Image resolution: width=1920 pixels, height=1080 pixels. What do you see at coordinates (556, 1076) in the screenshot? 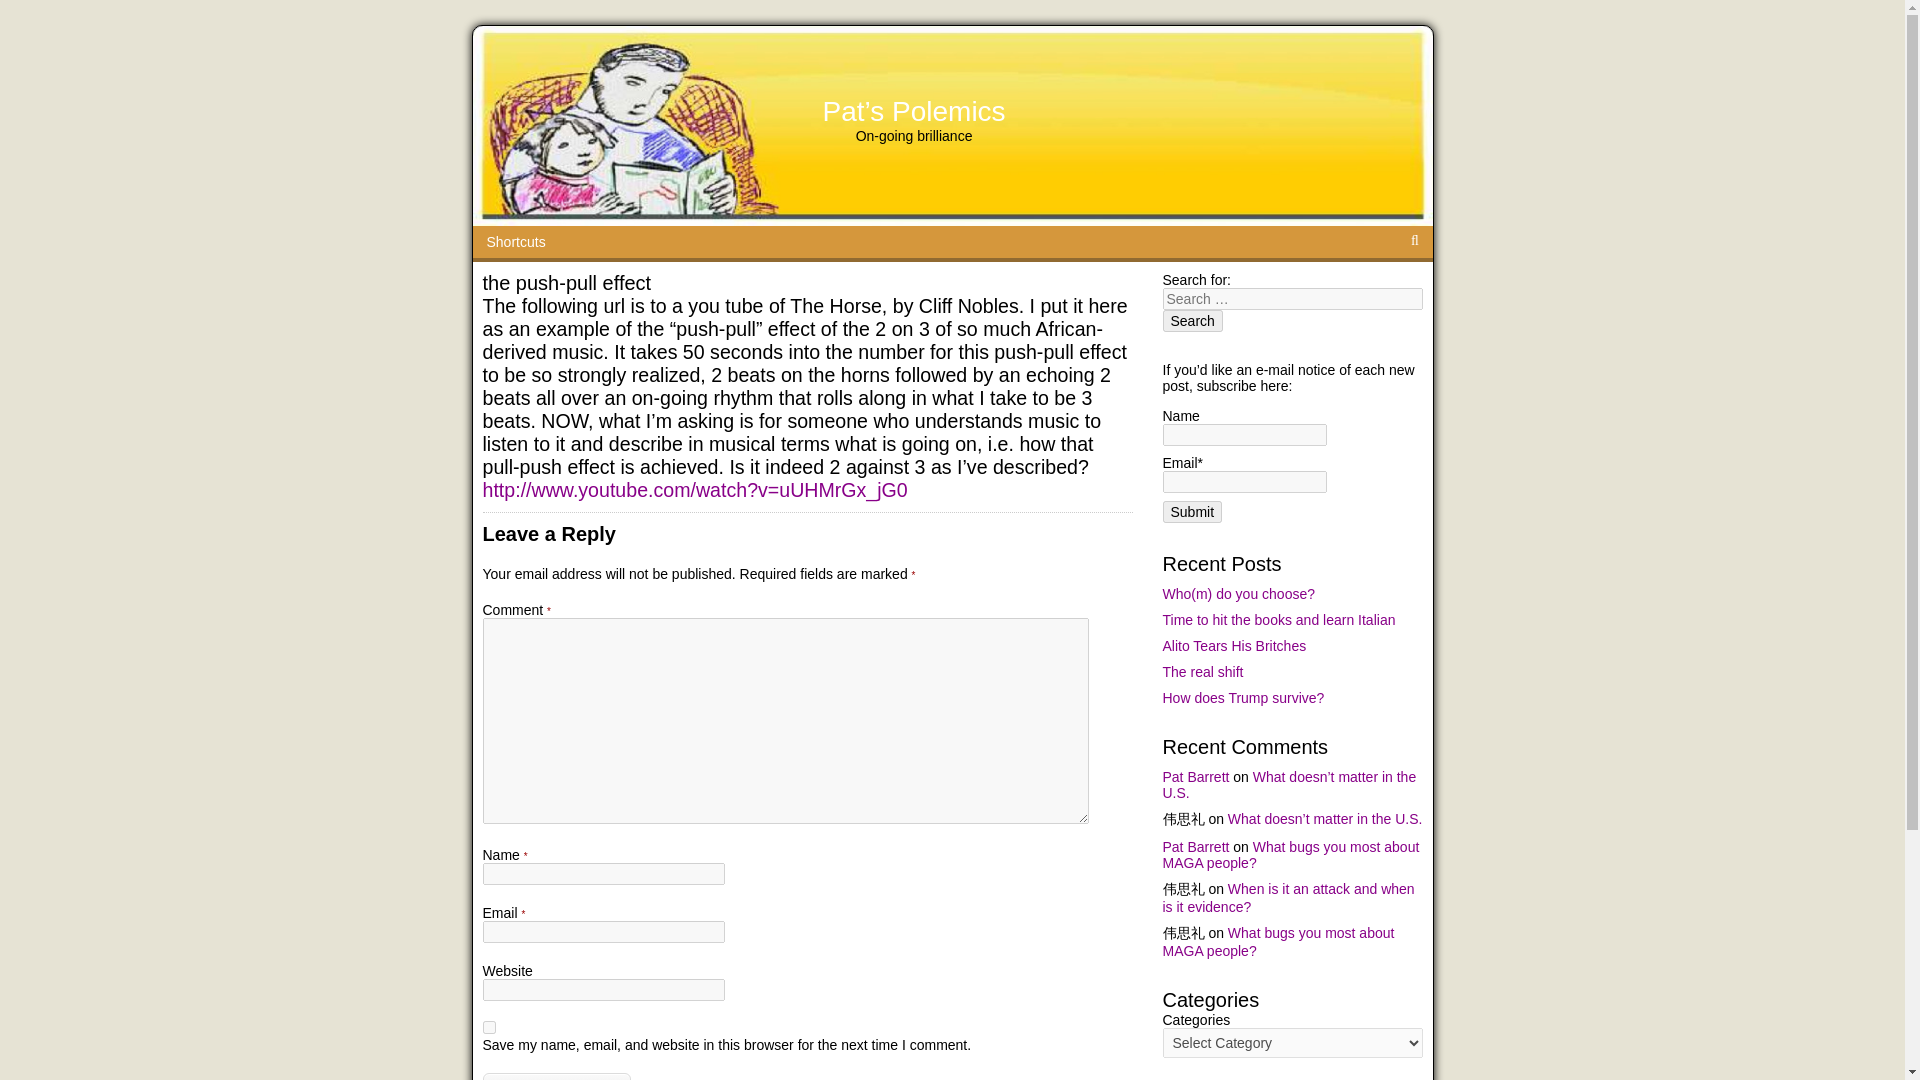
I see `Post Comment` at bounding box center [556, 1076].